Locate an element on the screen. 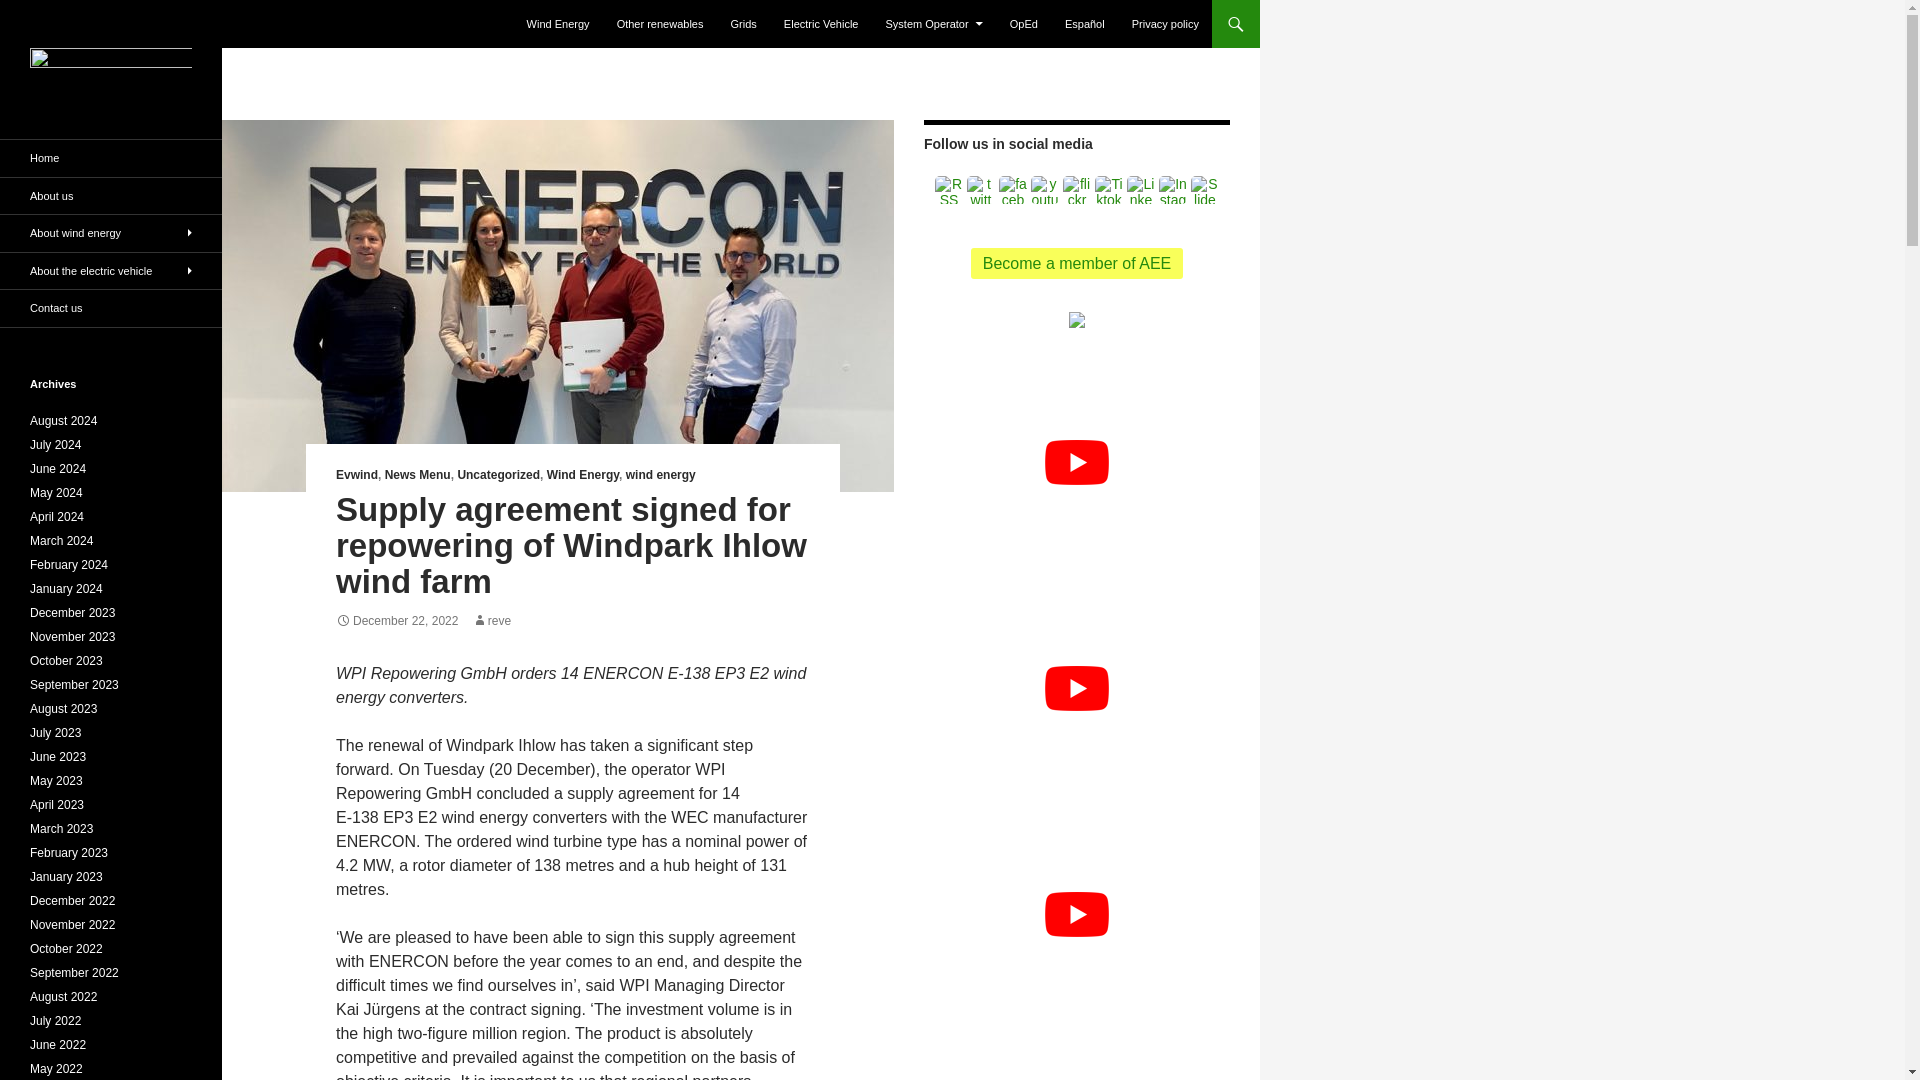  Uncategorized is located at coordinates (498, 474).